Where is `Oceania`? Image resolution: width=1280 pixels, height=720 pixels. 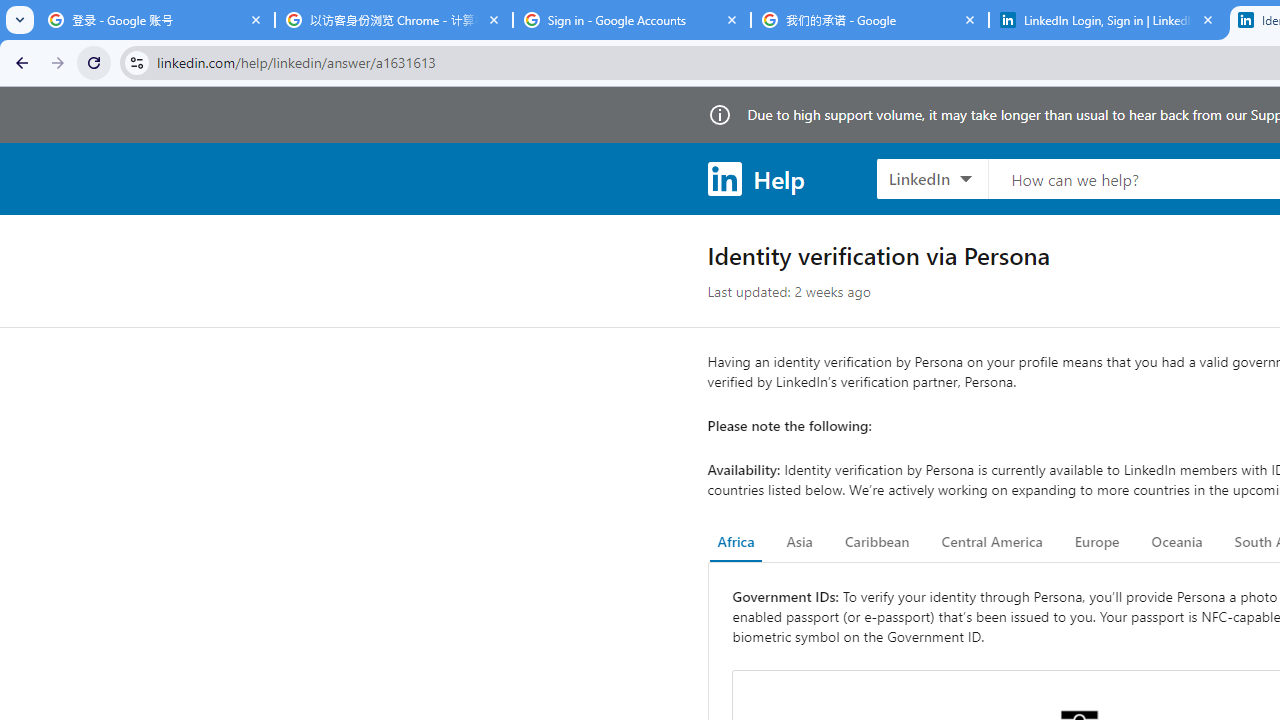 Oceania is located at coordinates (1176, 542).